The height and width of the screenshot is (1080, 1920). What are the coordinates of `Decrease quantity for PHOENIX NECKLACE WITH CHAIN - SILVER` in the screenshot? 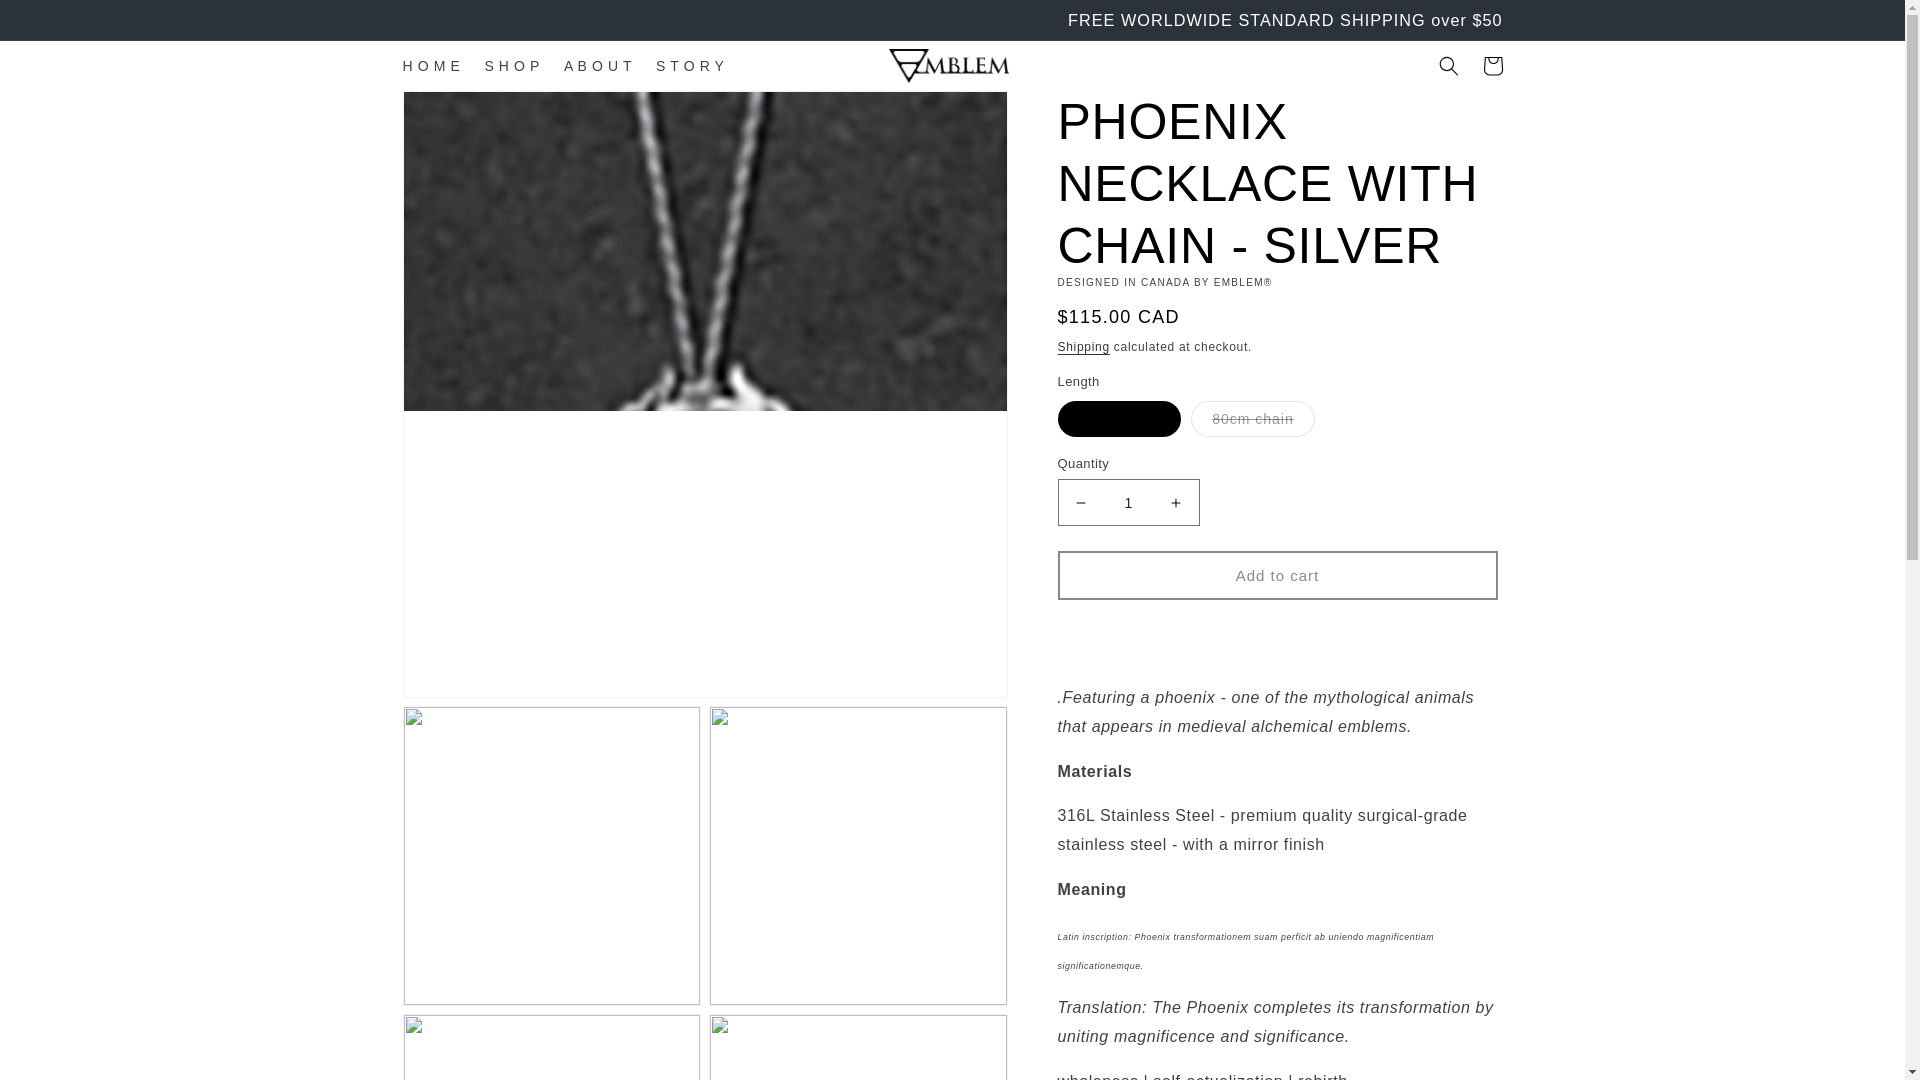 It's located at (1080, 502).